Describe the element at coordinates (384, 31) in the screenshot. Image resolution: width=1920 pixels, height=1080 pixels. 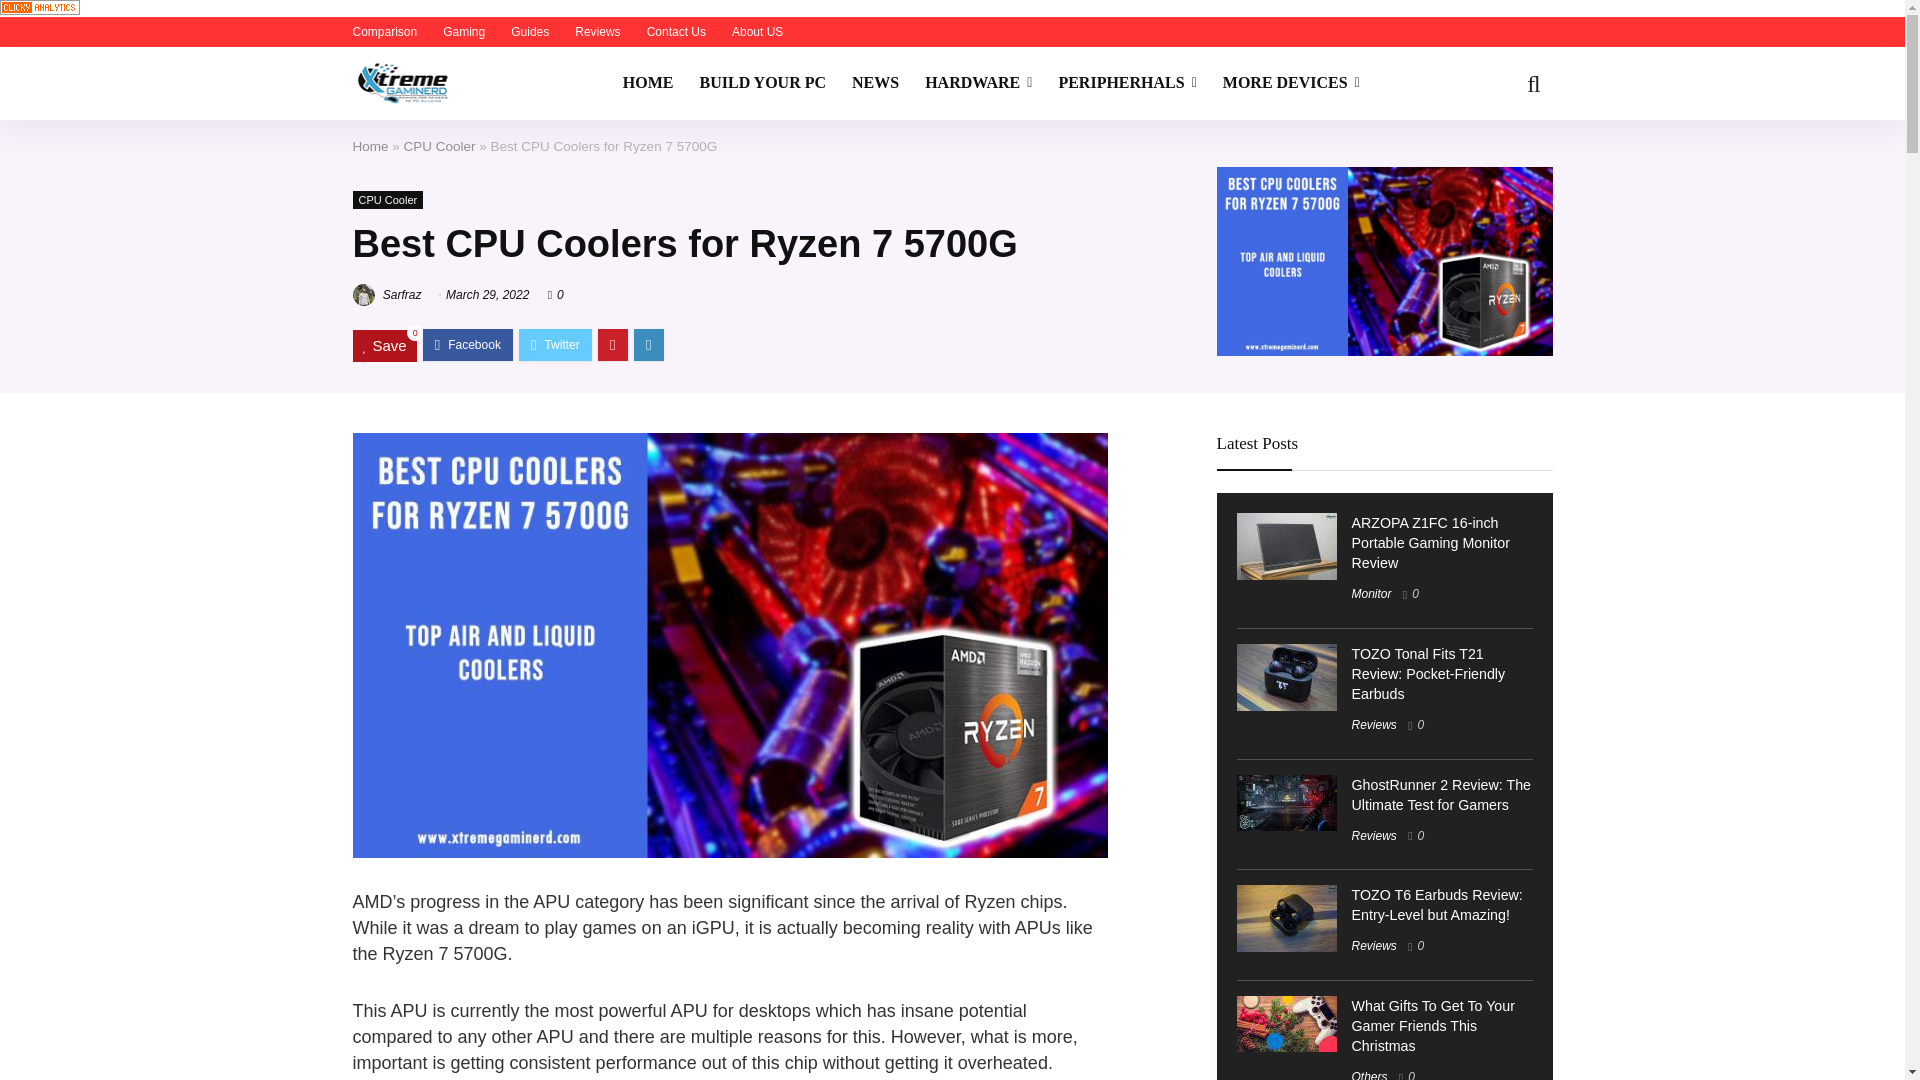
I see `Comparison` at that location.